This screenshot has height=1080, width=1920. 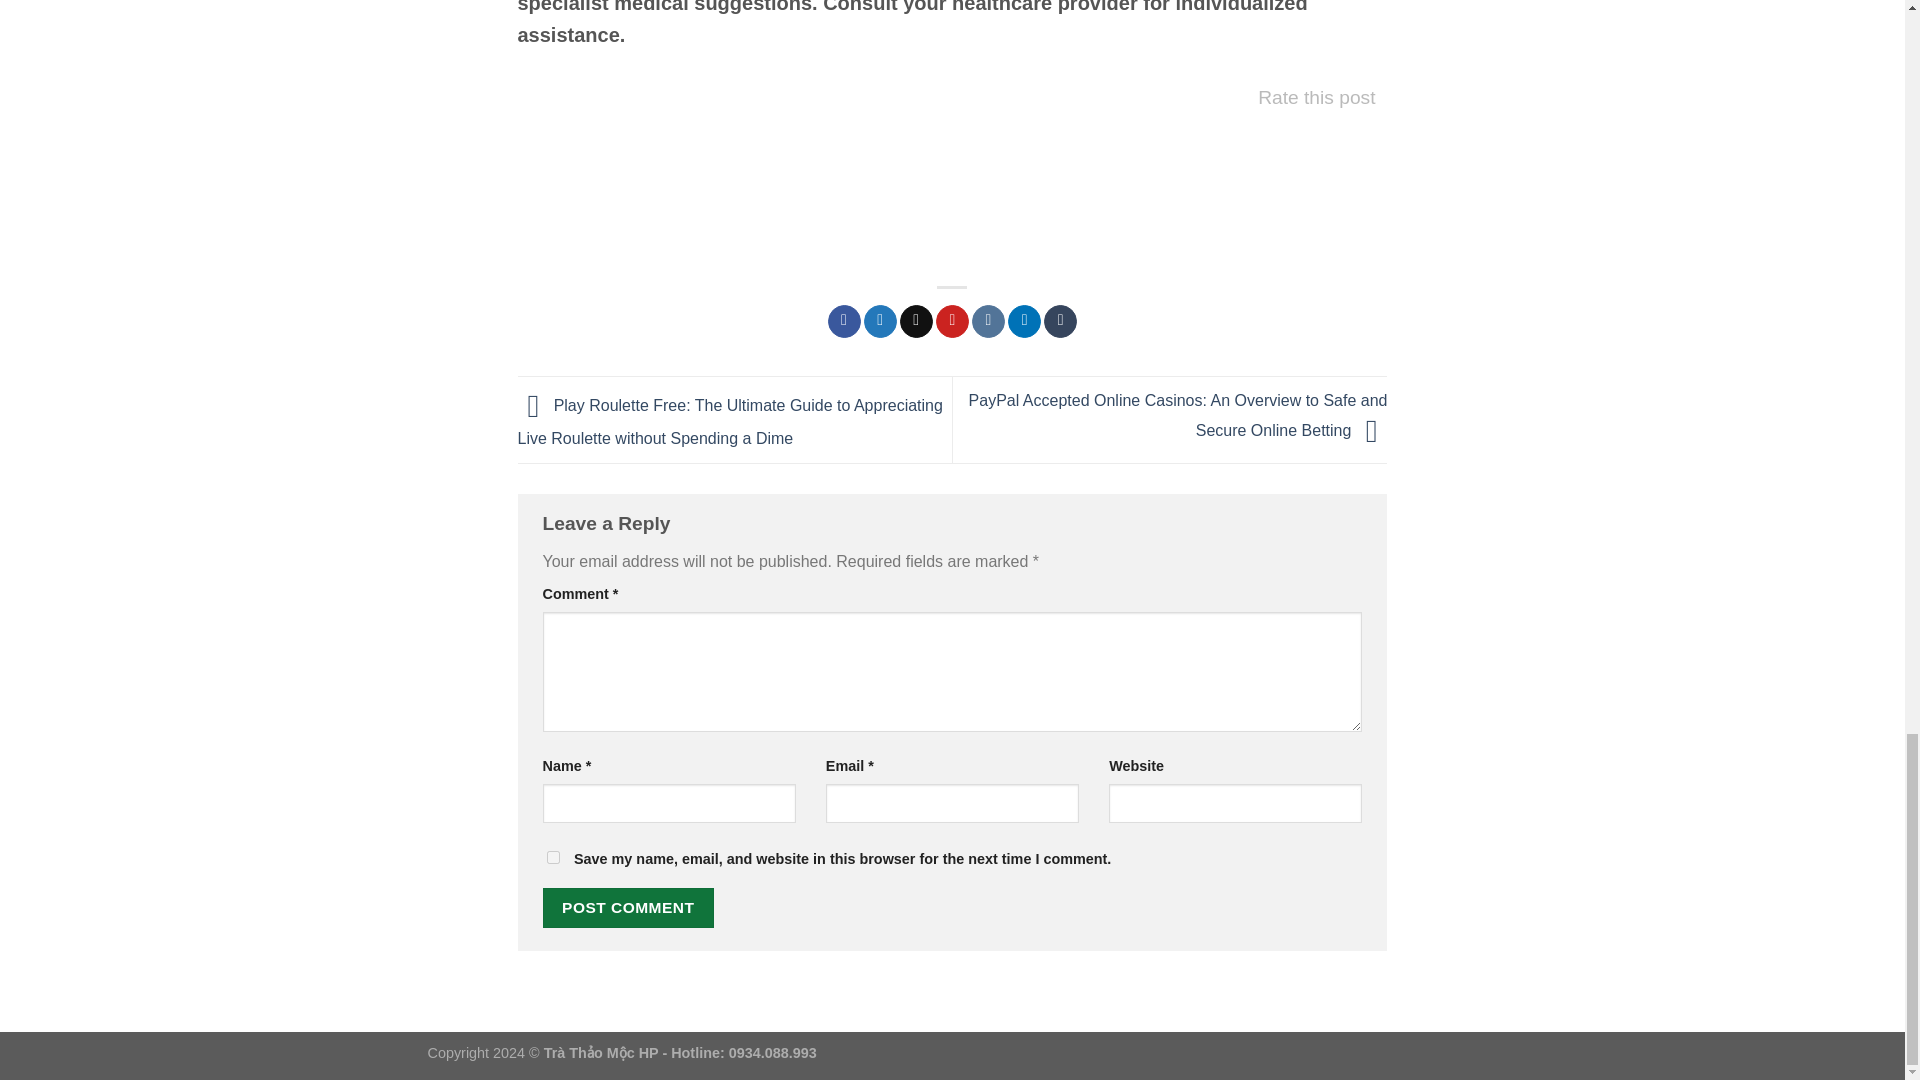 What do you see at coordinates (628, 906) in the screenshot?
I see `Post Comment` at bounding box center [628, 906].